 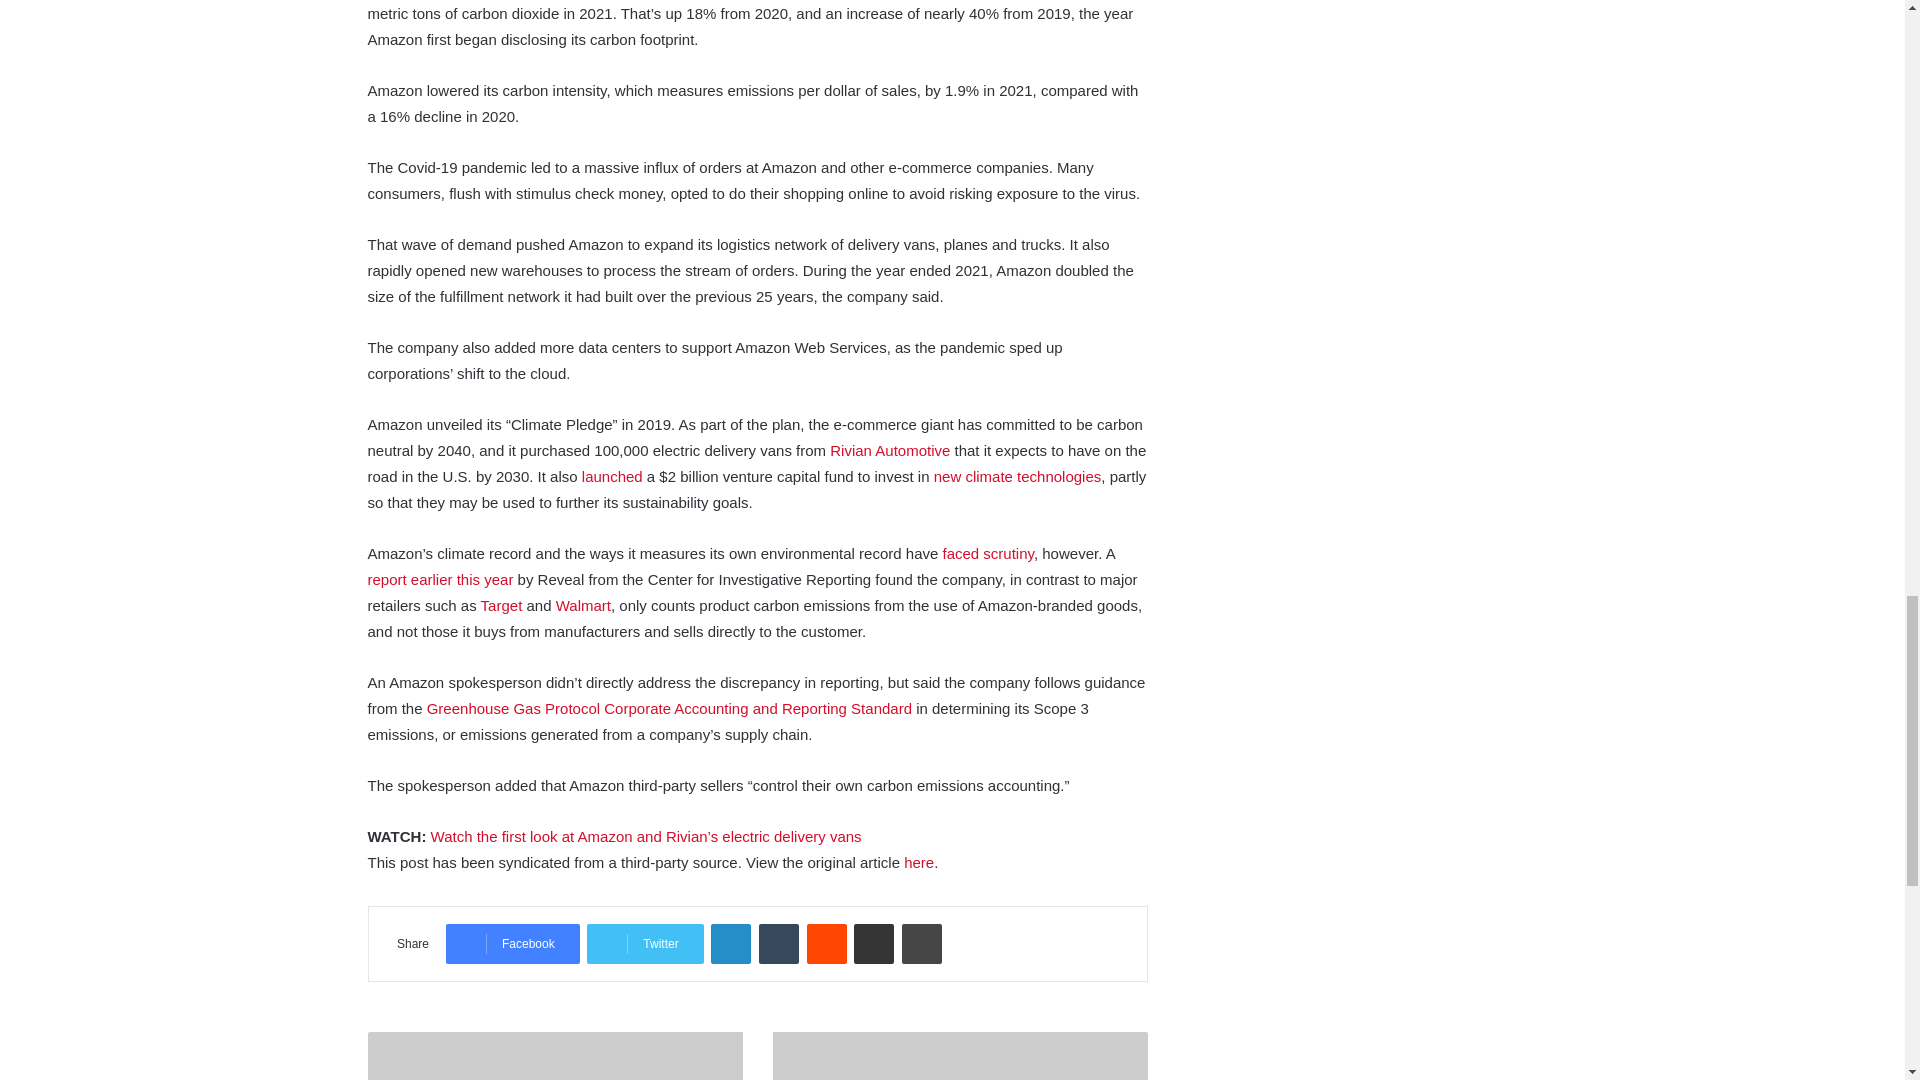 I want to click on report earlier this year, so click(x=441, y=579).